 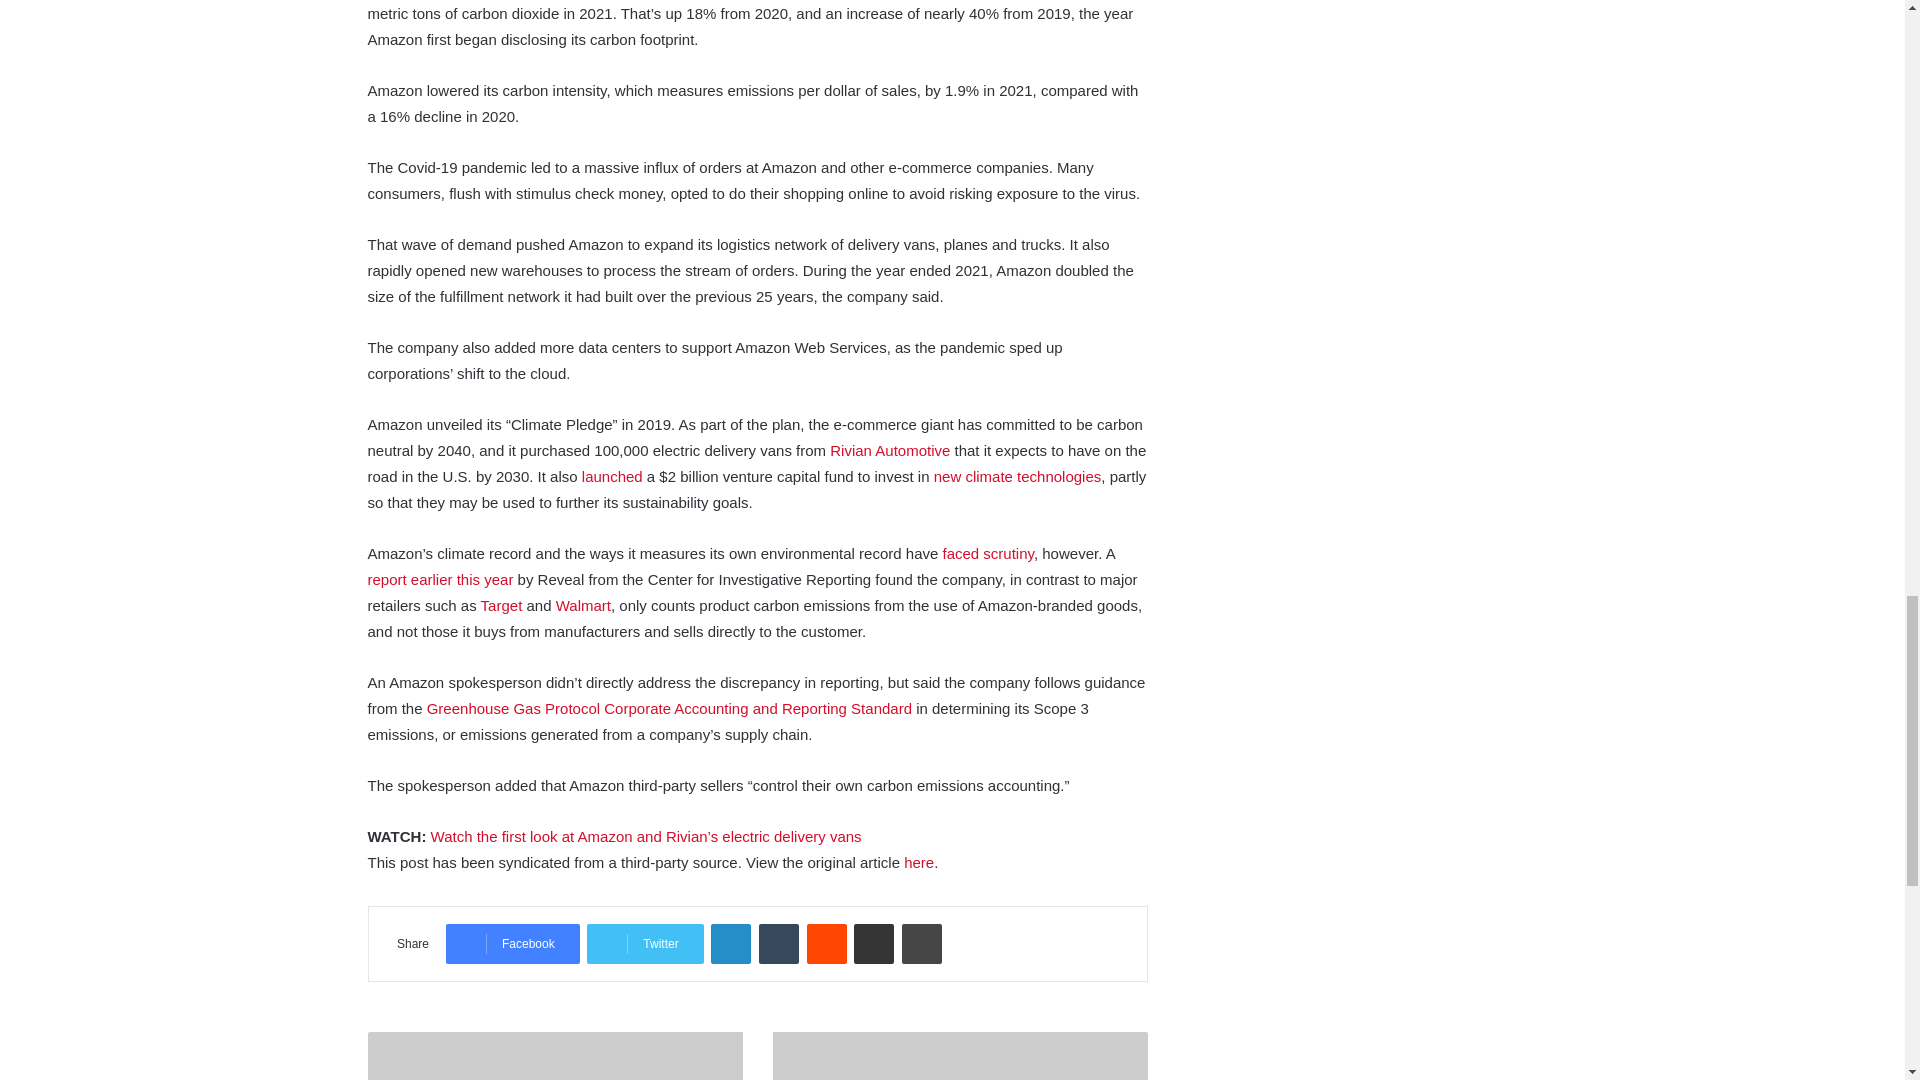 I want to click on report earlier this year, so click(x=441, y=579).